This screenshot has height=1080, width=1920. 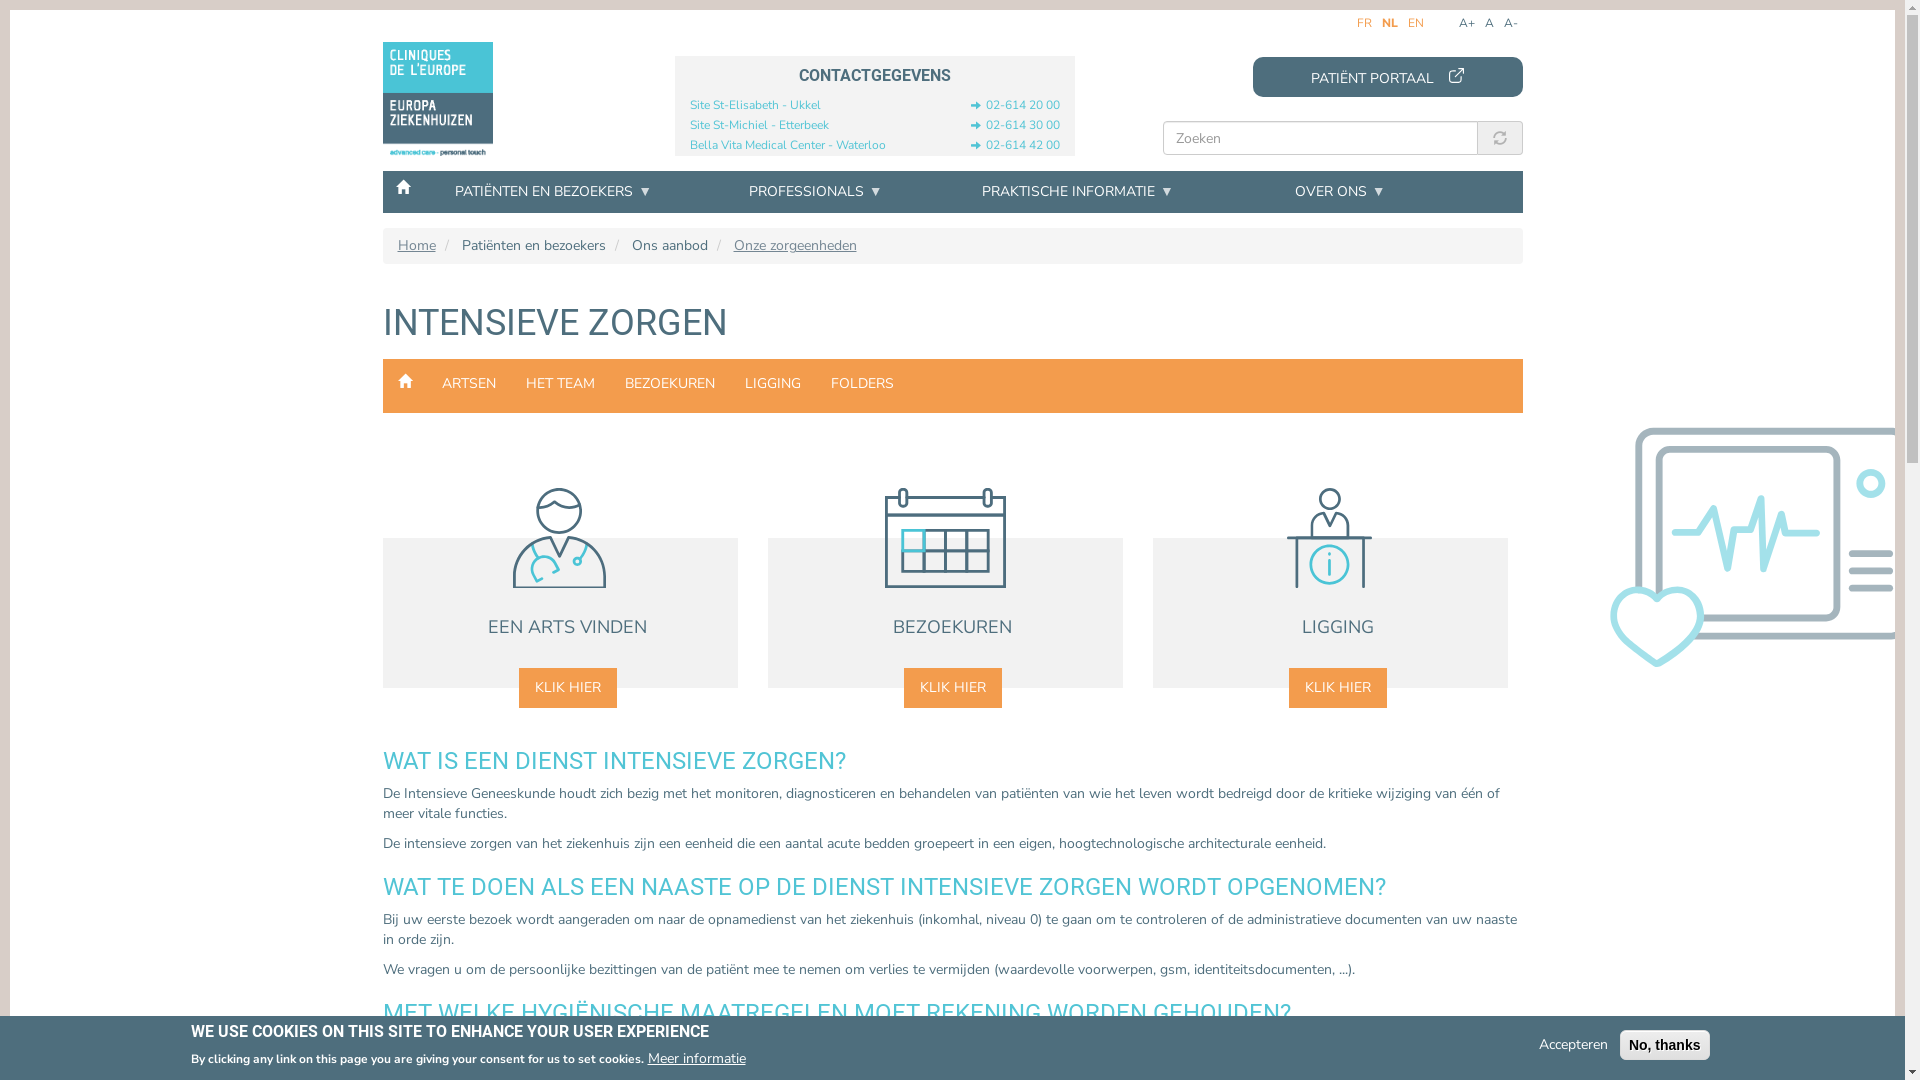 What do you see at coordinates (567, 686) in the screenshot?
I see `KLIK HIER` at bounding box center [567, 686].